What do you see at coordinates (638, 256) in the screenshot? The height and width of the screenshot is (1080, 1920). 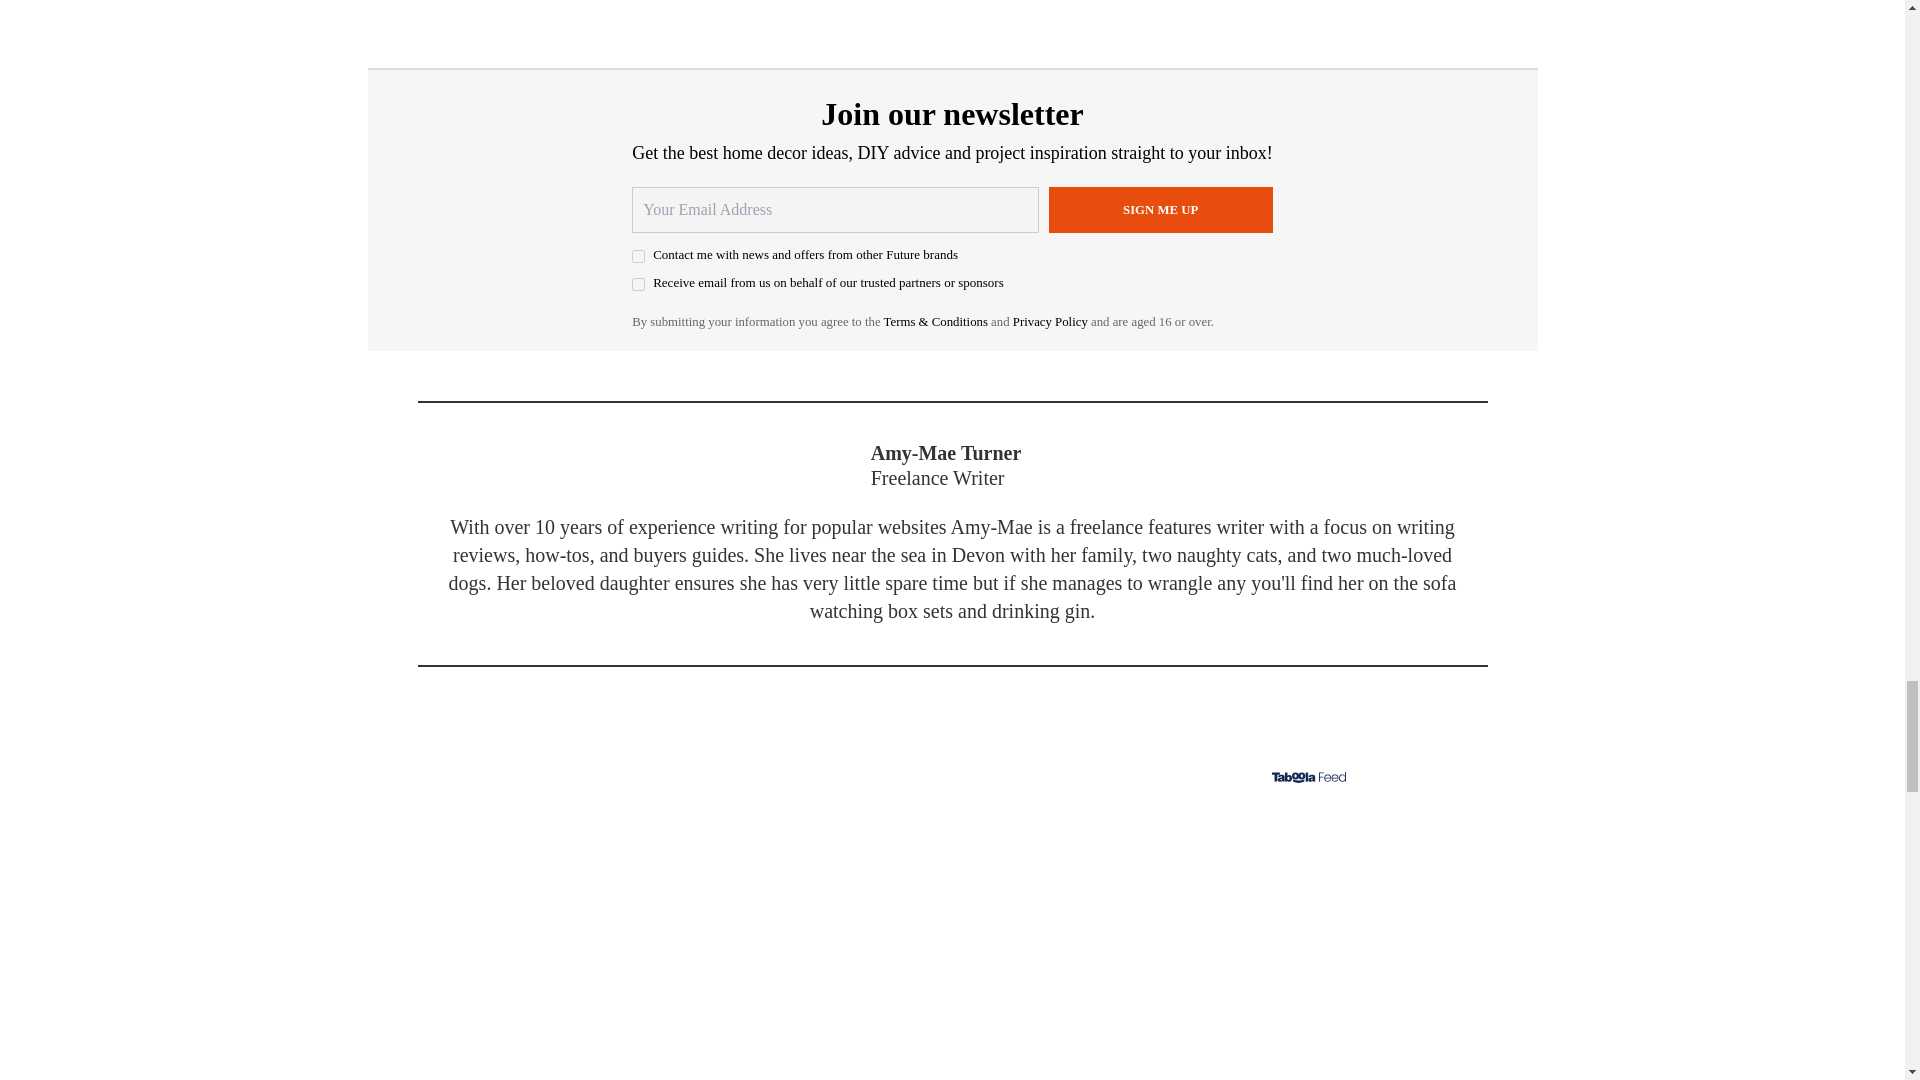 I see `on` at bounding box center [638, 256].